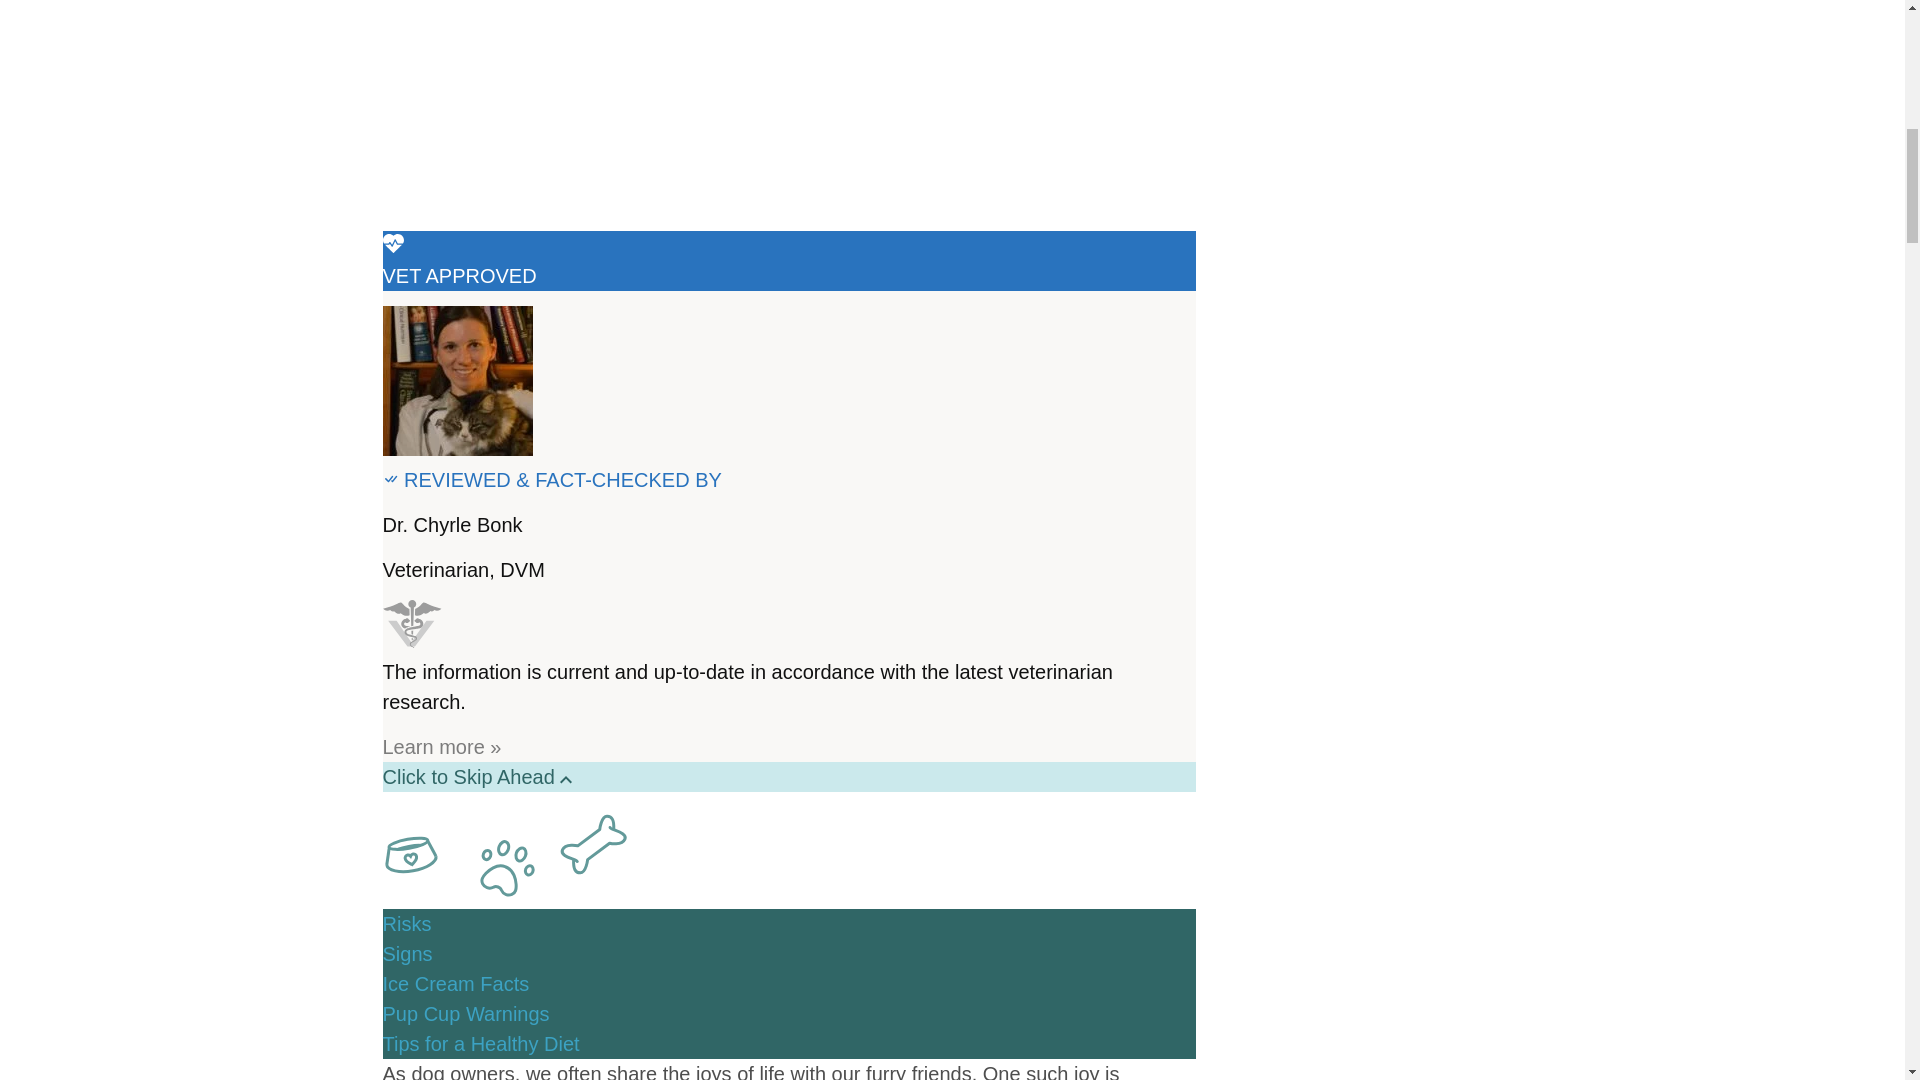 The image size is (1920, 1080). I want to click on Ice Cream Facts, so click(456, 984).